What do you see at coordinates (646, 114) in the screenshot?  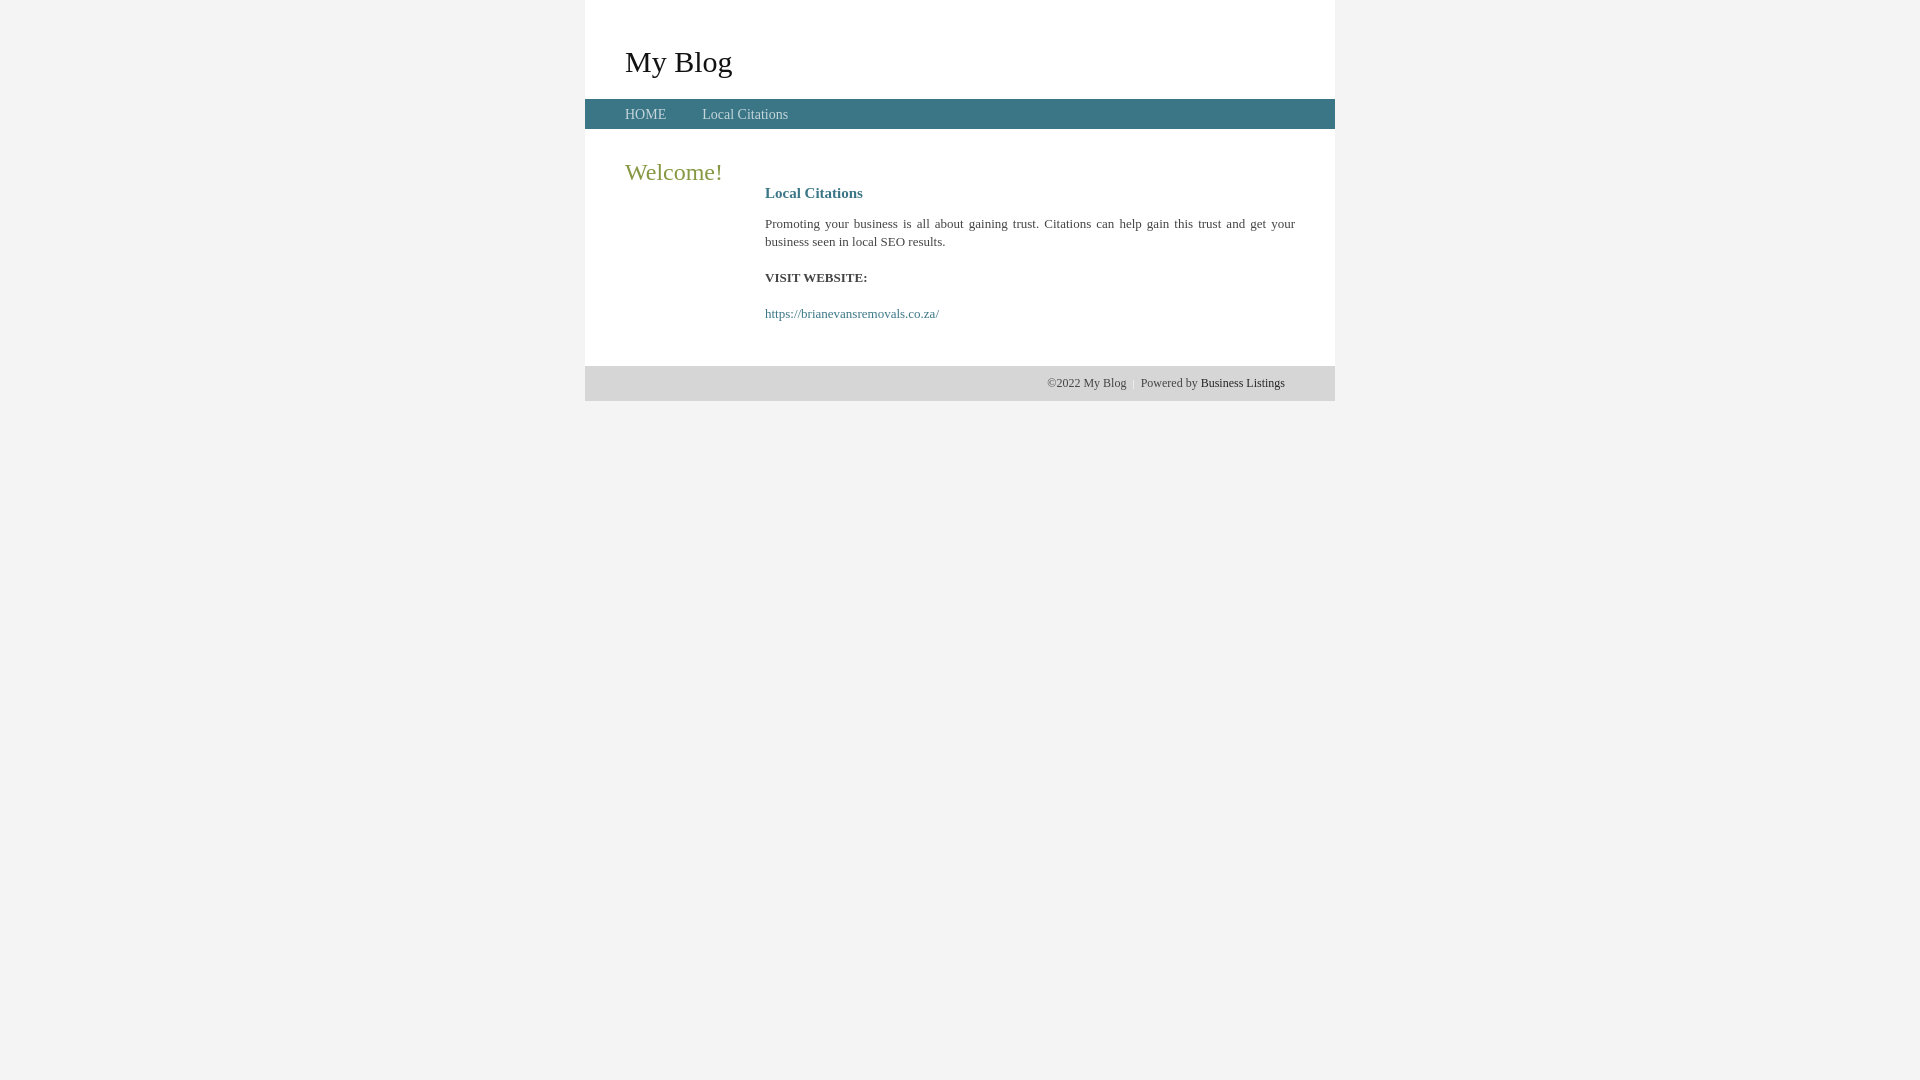 I see `HOME` at bounding box center [646, 114].